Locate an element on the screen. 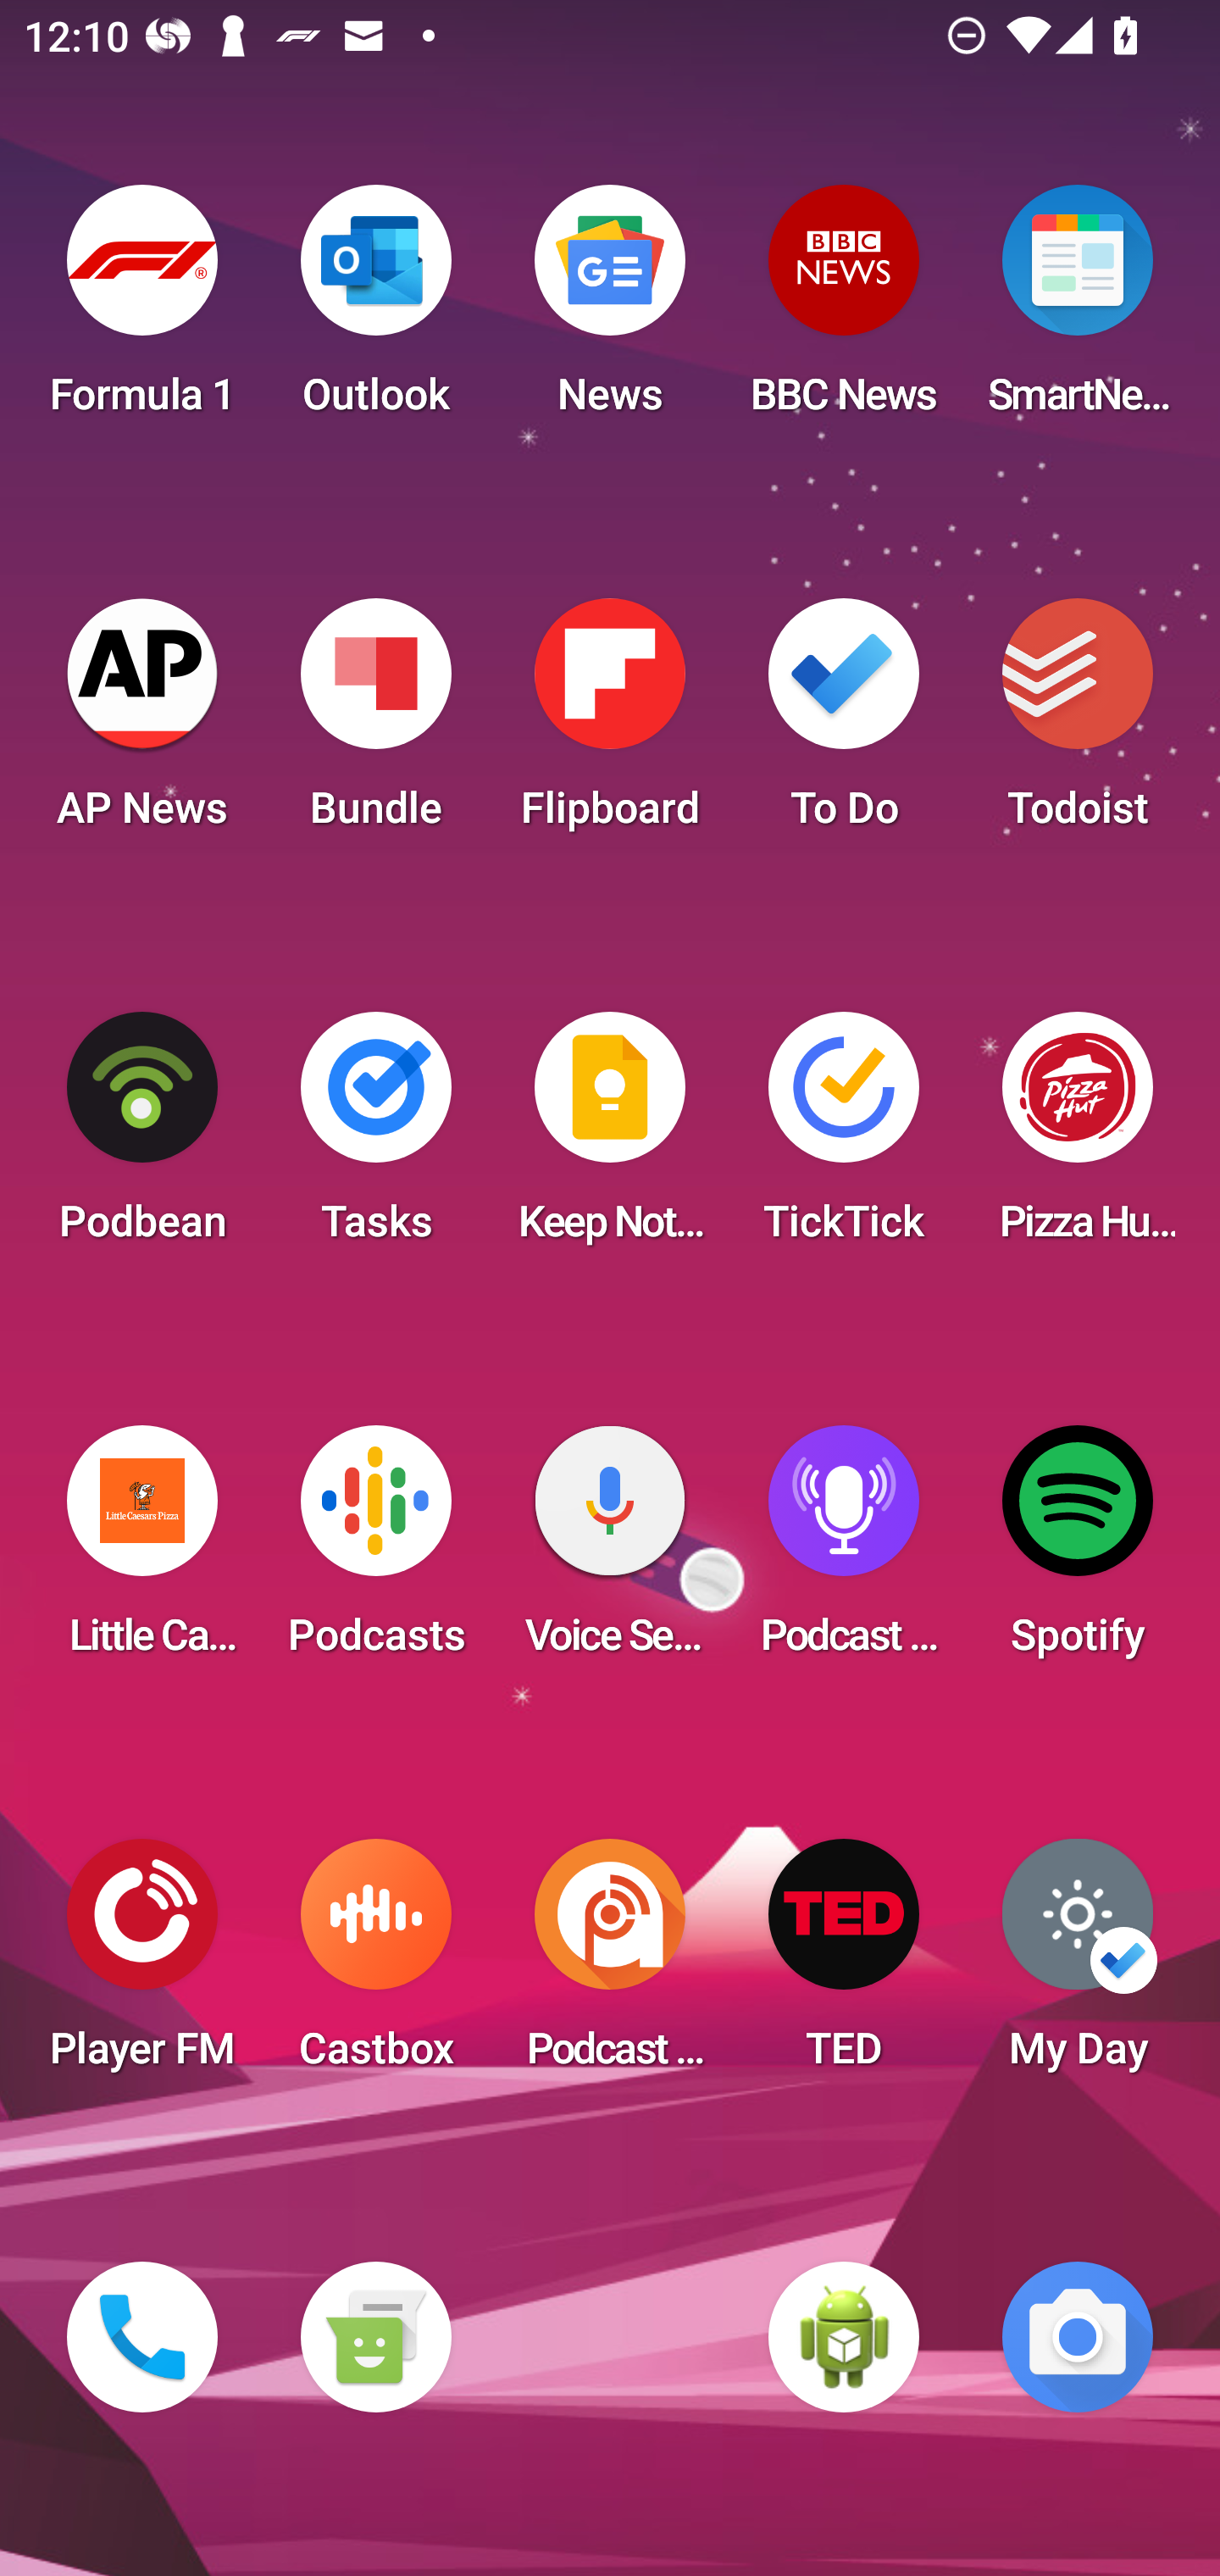  Todoist is located at coordinates (1078, 724).